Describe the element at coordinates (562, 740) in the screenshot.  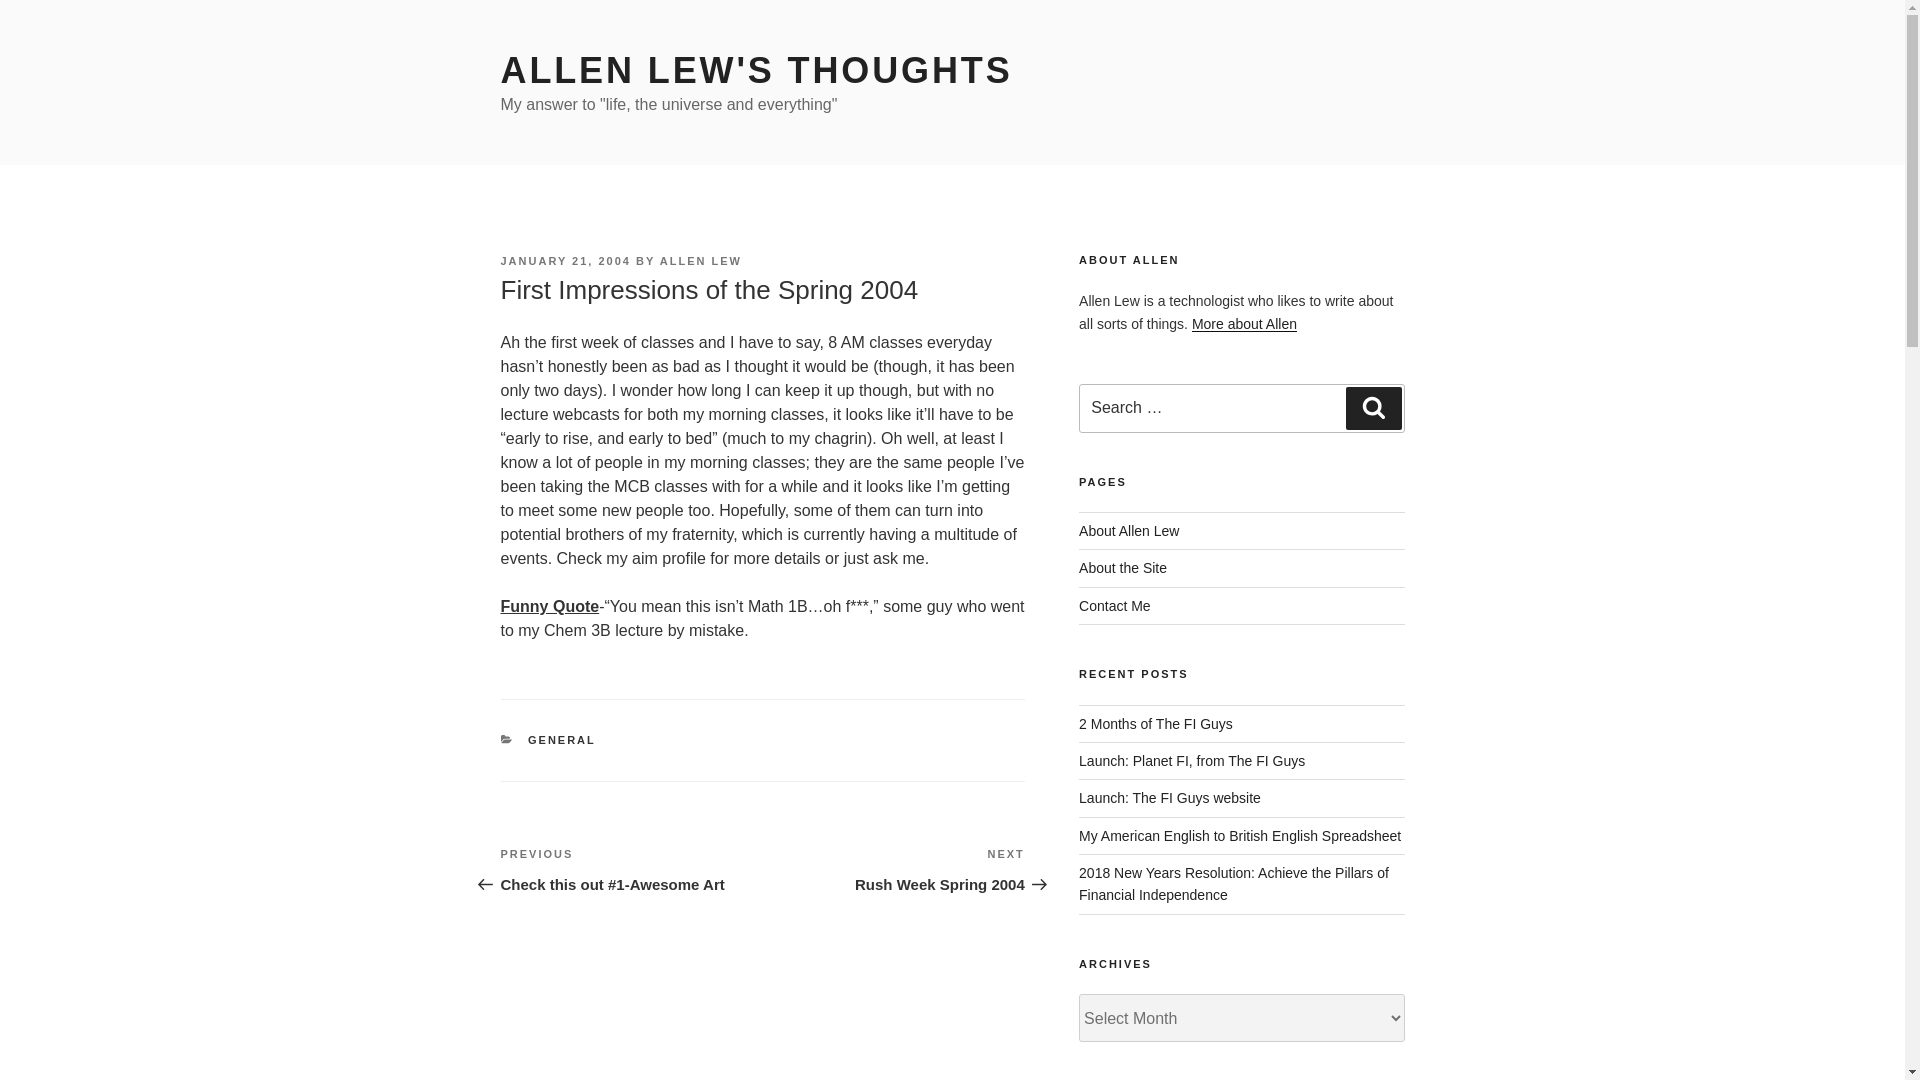
I see `GENERAL` at that location.